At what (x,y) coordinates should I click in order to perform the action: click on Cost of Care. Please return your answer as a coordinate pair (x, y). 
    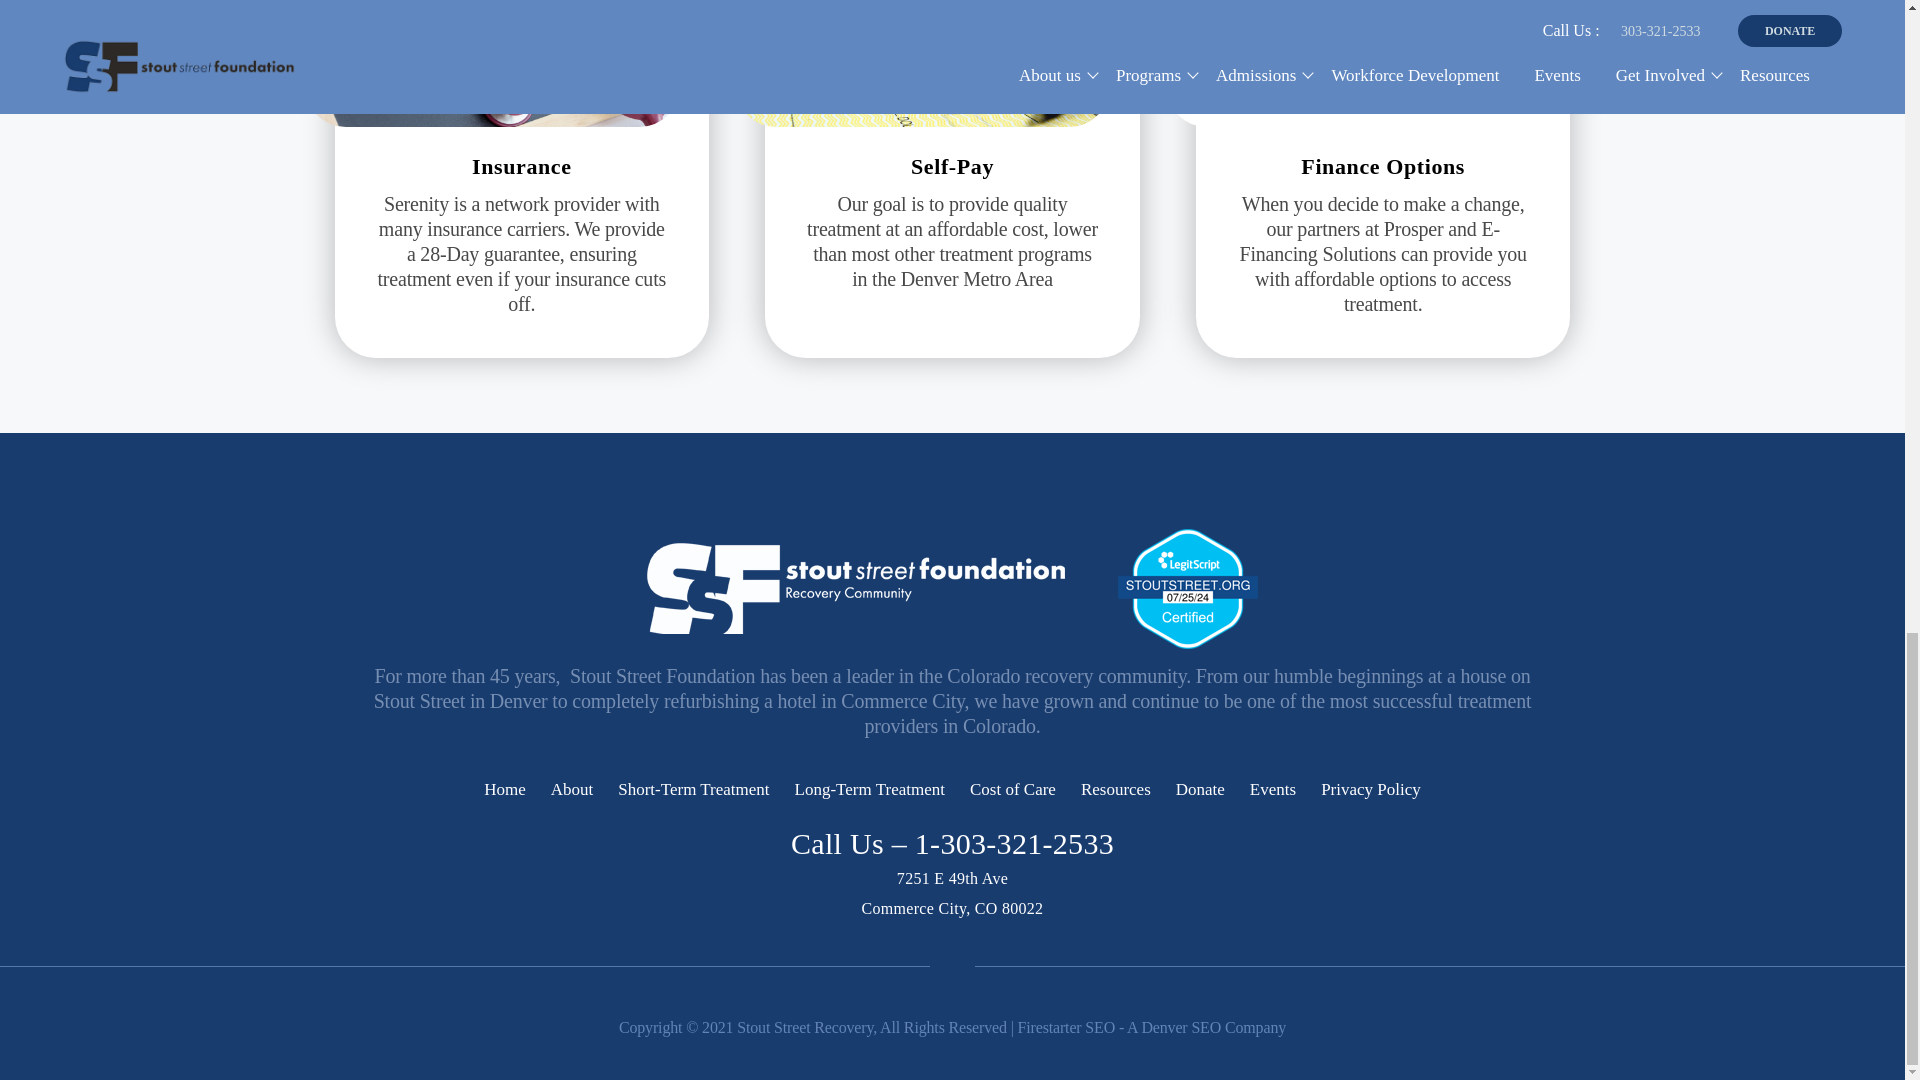
    Looking at the image, I should click on (1012, 789).